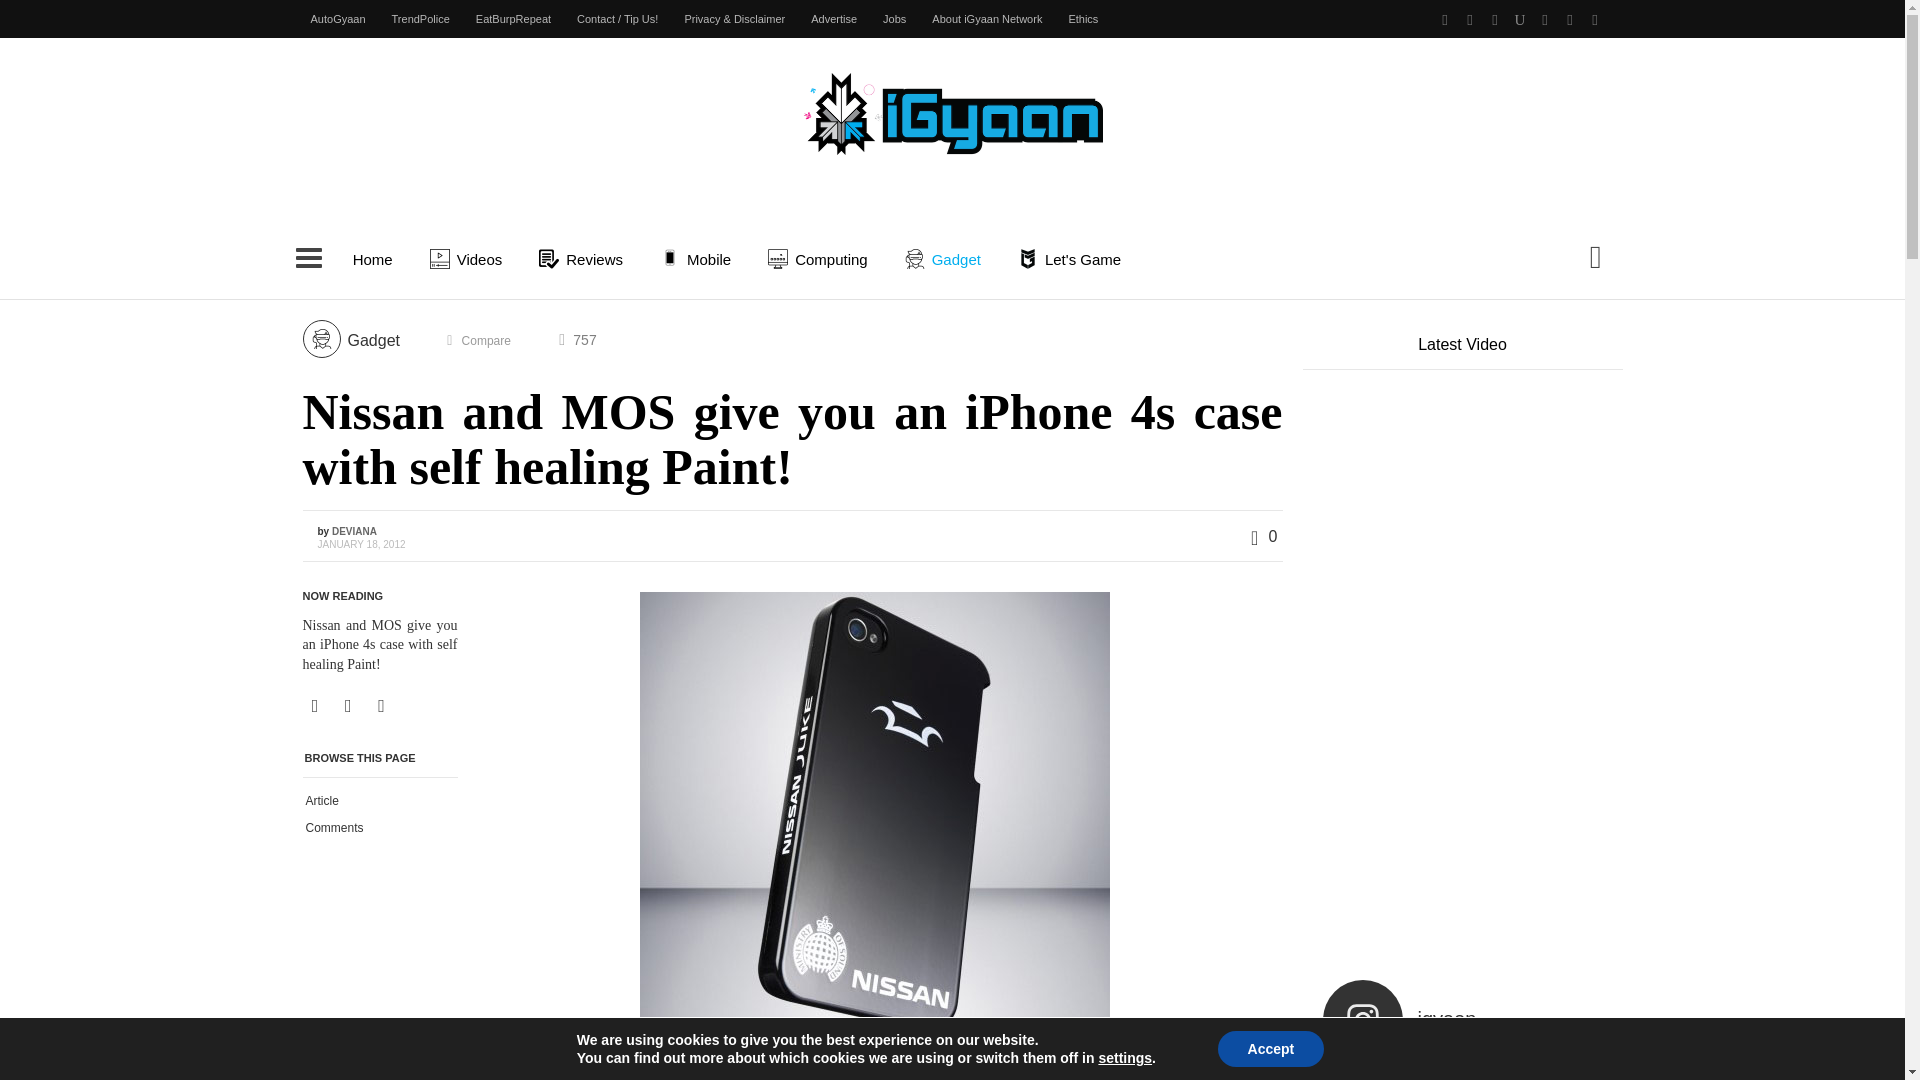 The height and width of the screenshot is (1080, 1920). Describe the element at coordinates (894, 18) in the screenshot. I see `Jobs` at that location.